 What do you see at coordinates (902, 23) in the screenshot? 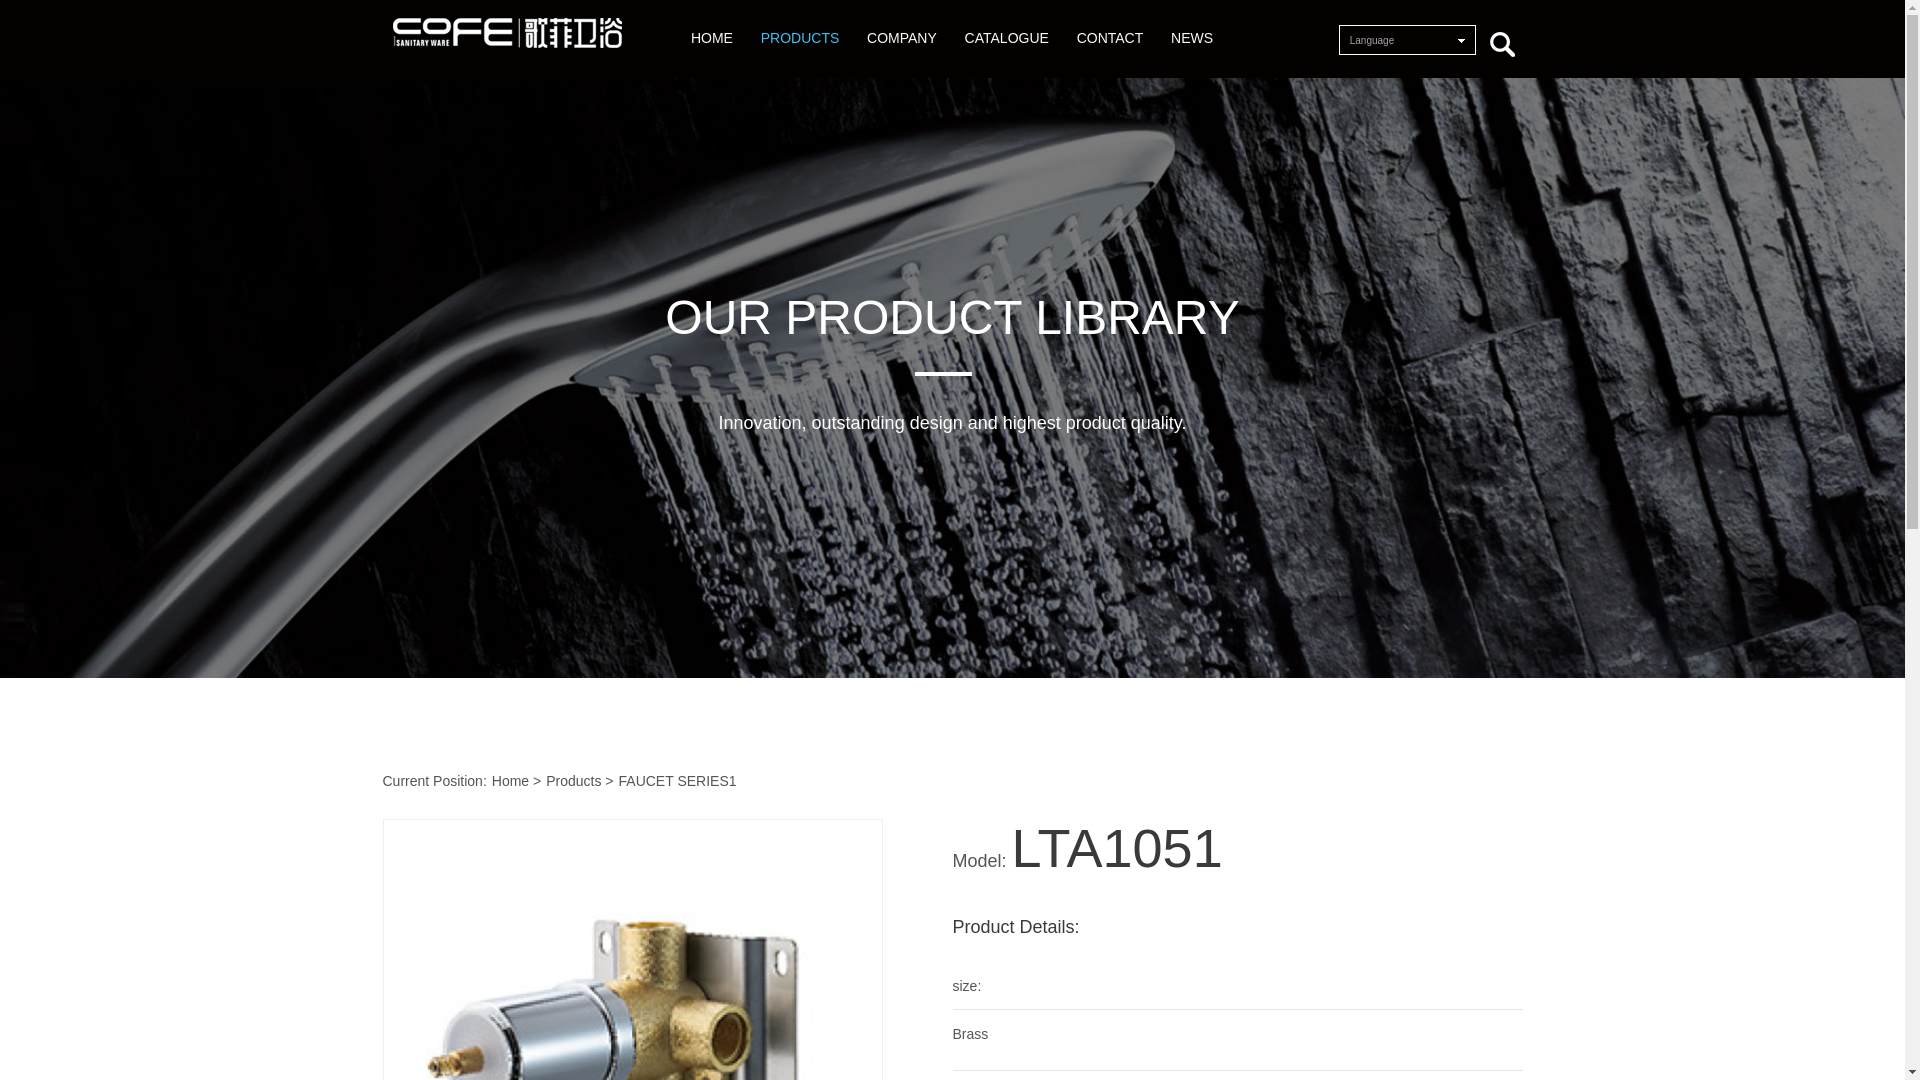
I see `COMPANY` at bounding box center [902, 23].